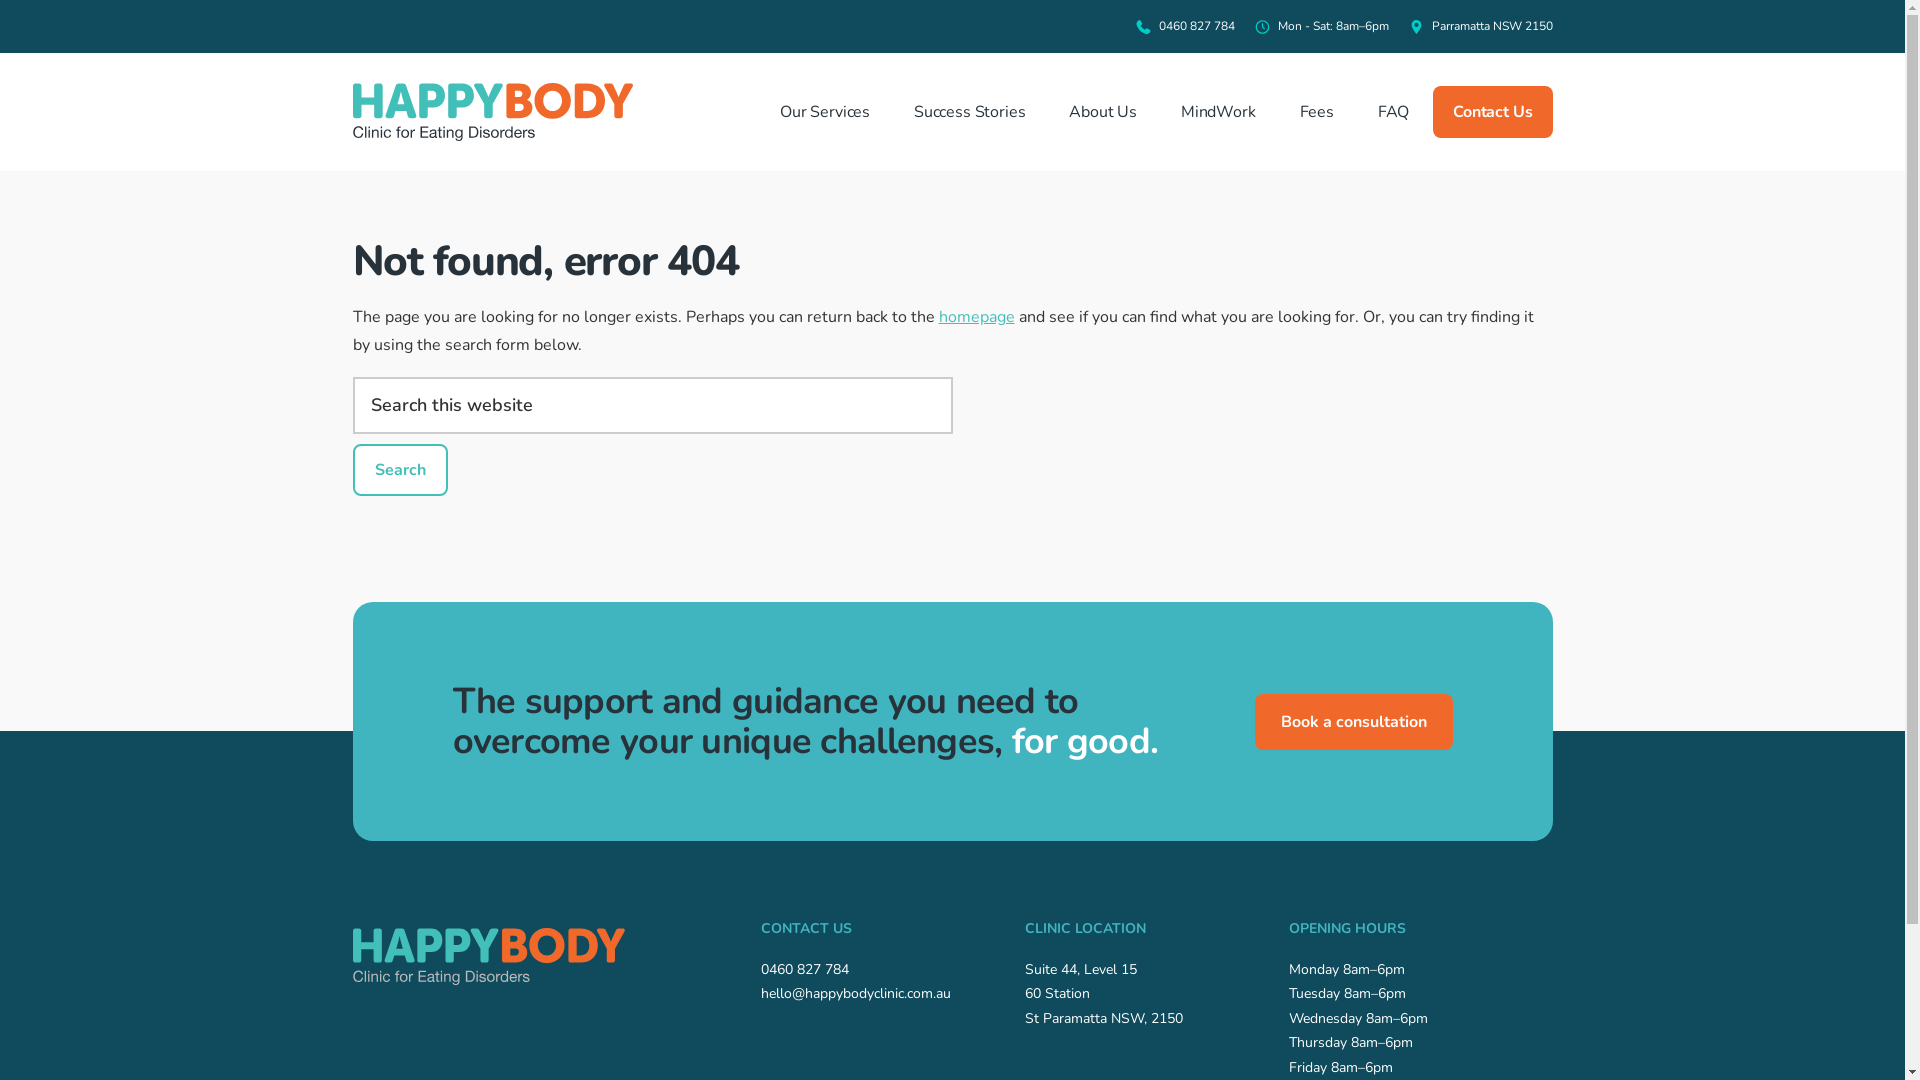 This screenshot has width=1920, height=1080. I want to click on MindWork, so click(1218, 112).